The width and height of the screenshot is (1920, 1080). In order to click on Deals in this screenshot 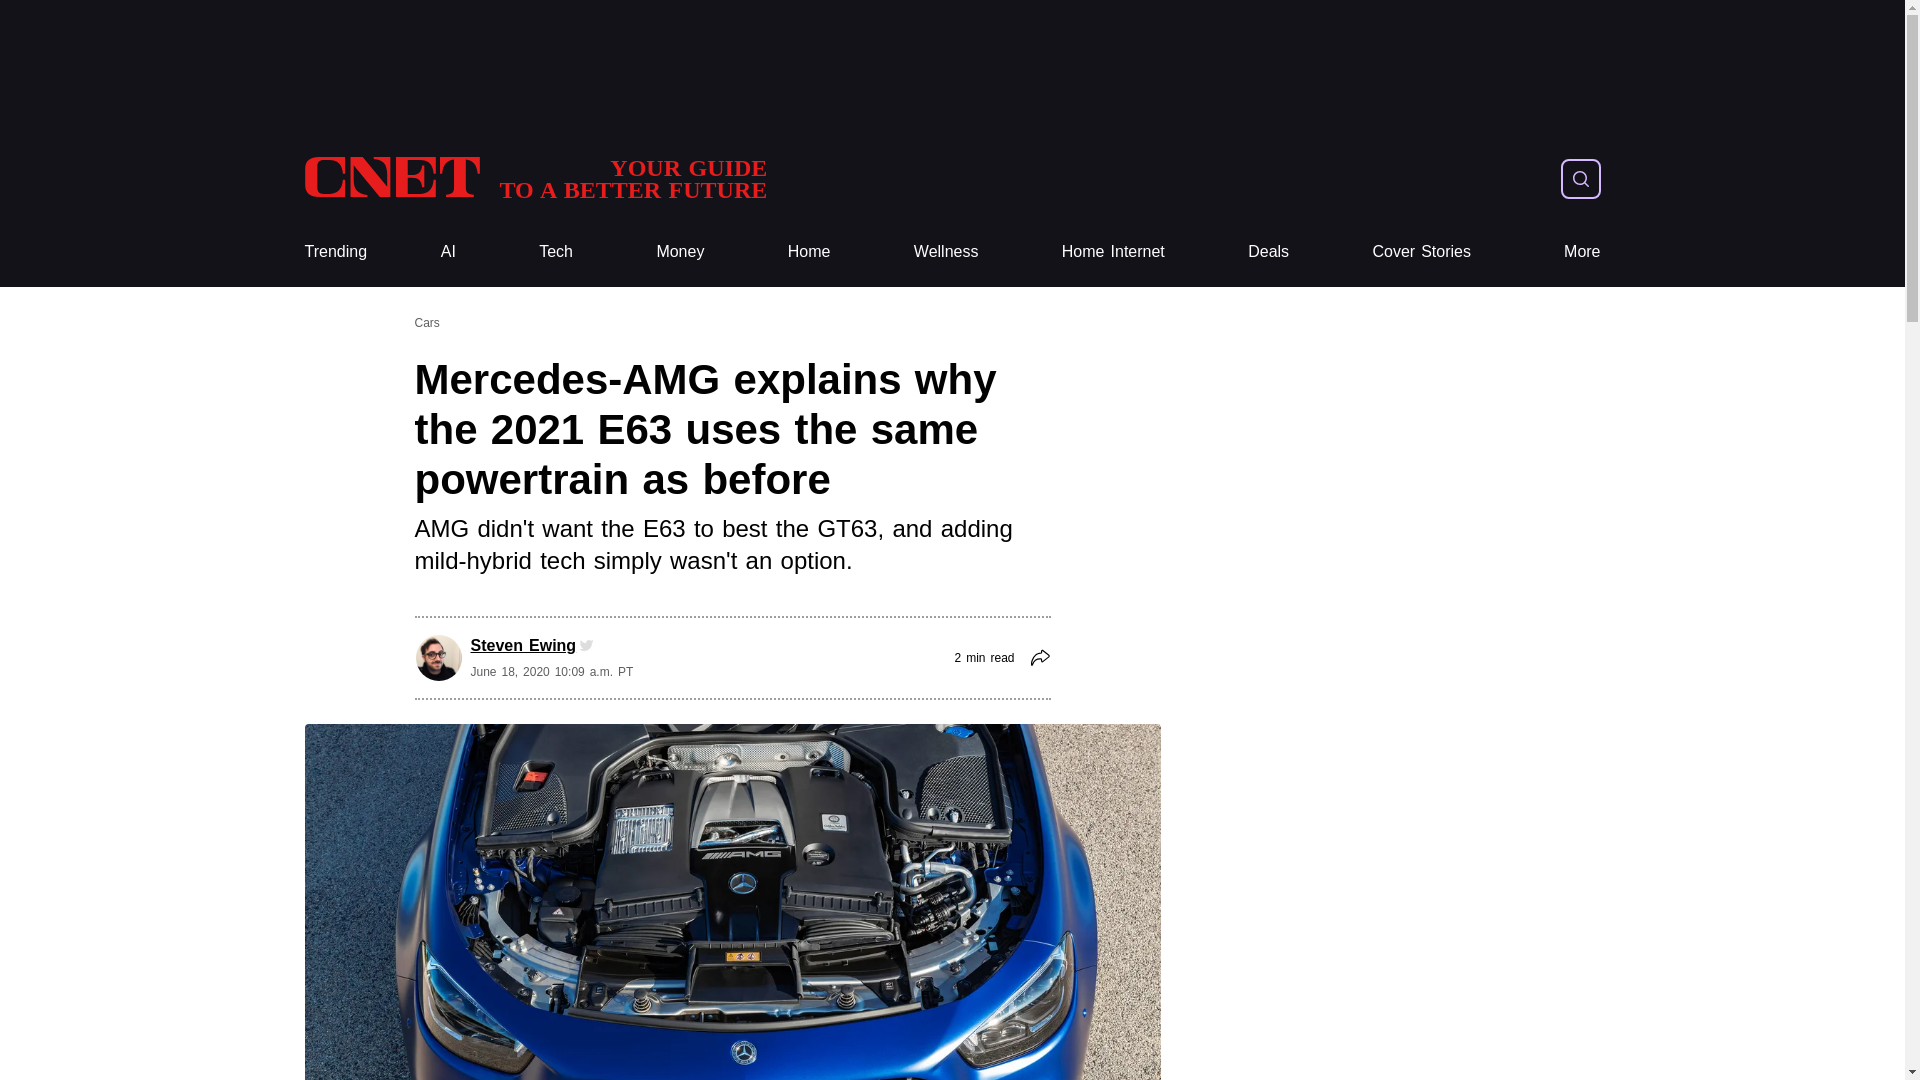, I will do `click(534, 178)`.